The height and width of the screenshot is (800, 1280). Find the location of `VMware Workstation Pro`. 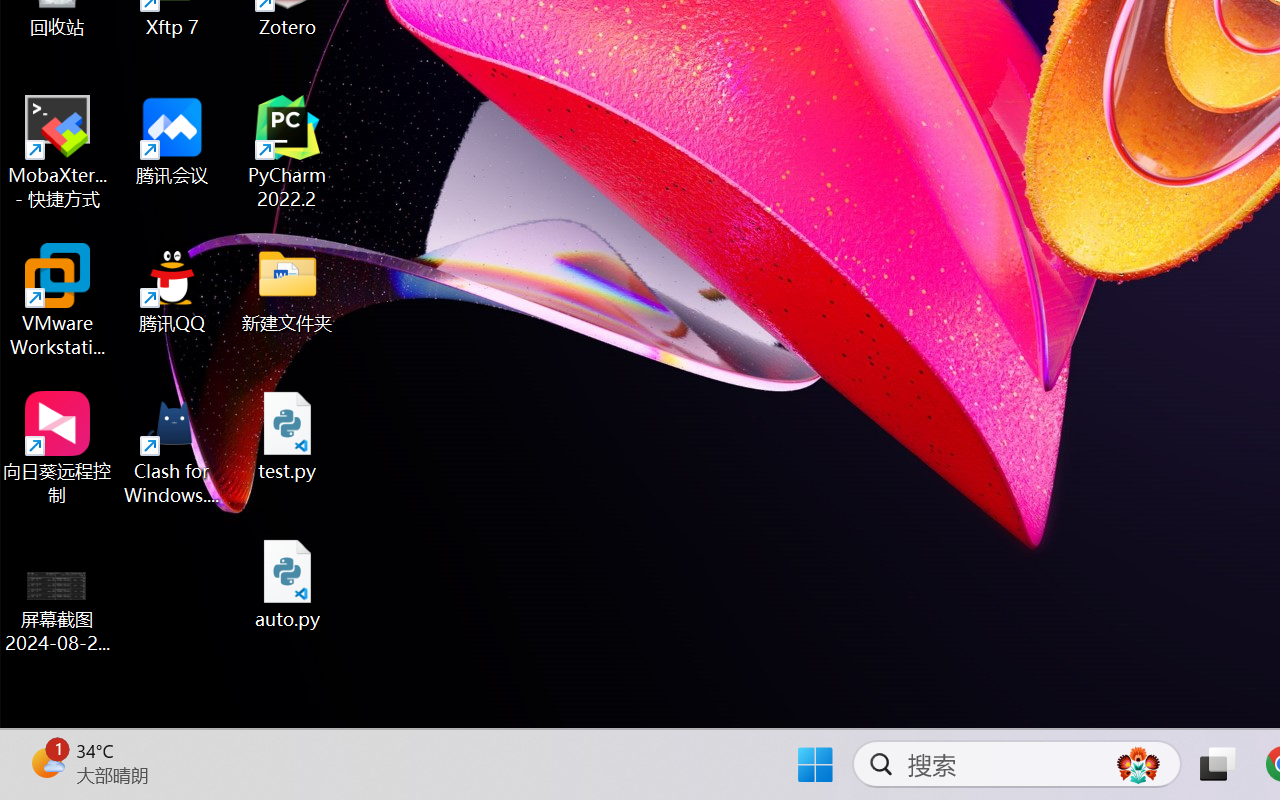

VMware Workstation Pro is located at coordinates (58, 300).